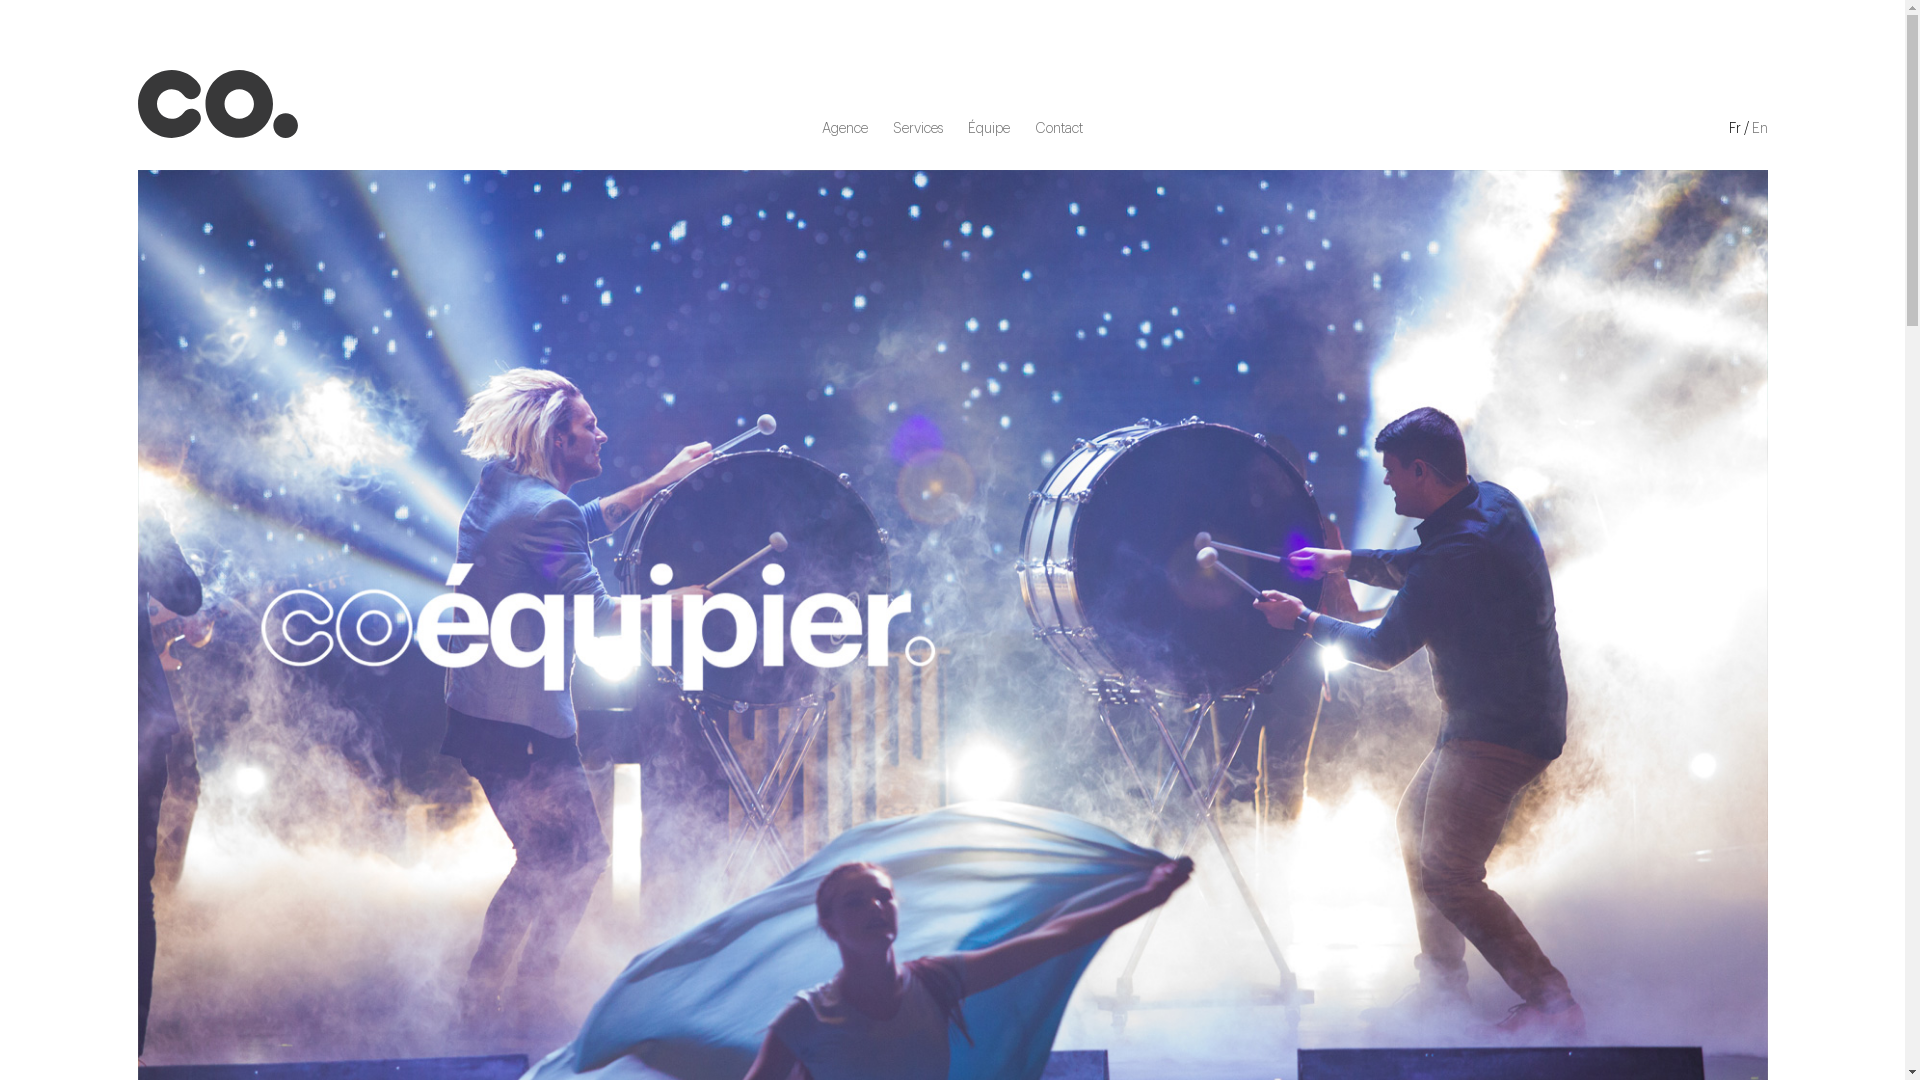 Image resolution: width=1920 pixels, height=1080 pixels. Describe the element at coordinates (1734, 129) in the screenshot. I see `Fr` at that location.